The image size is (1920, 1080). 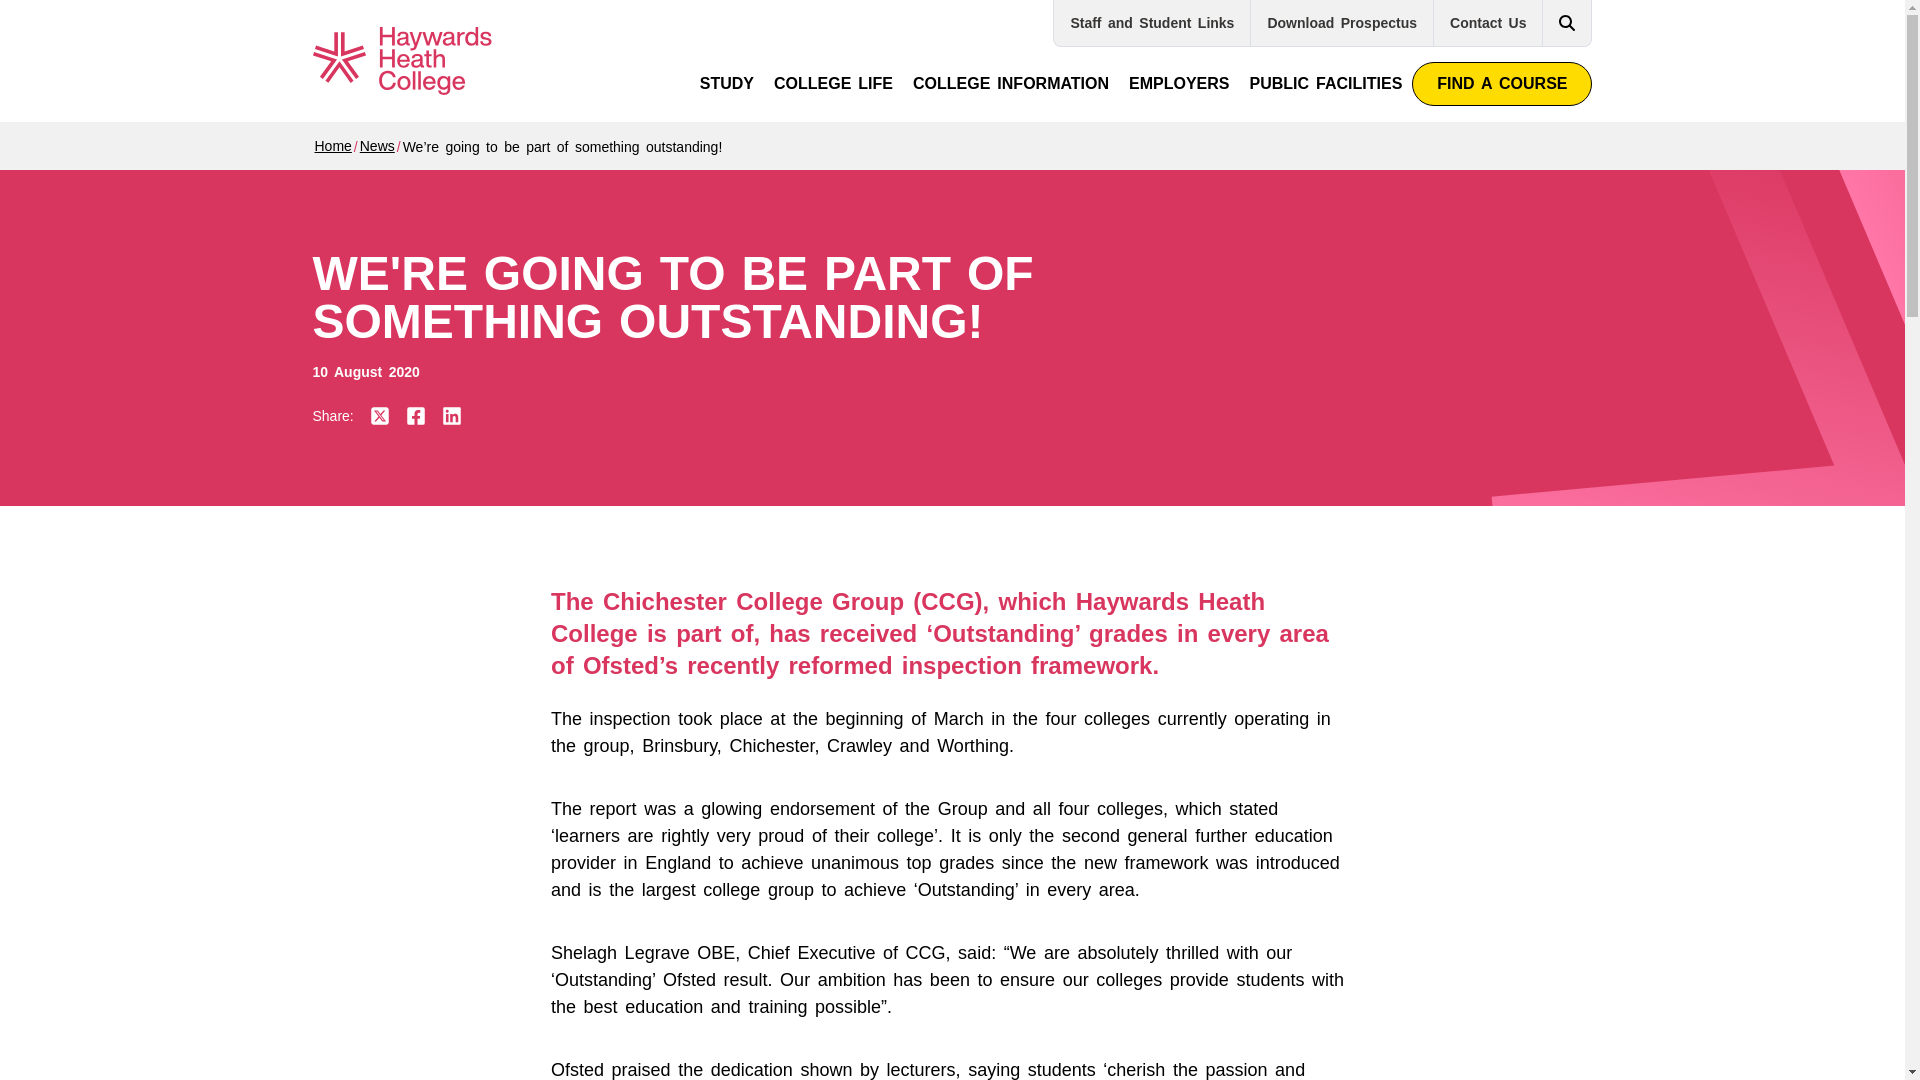 What do you see at coordinates (1152, 23) in the screenshot?
I see `Staff and Student Links` at bounding box center [1152, 23].